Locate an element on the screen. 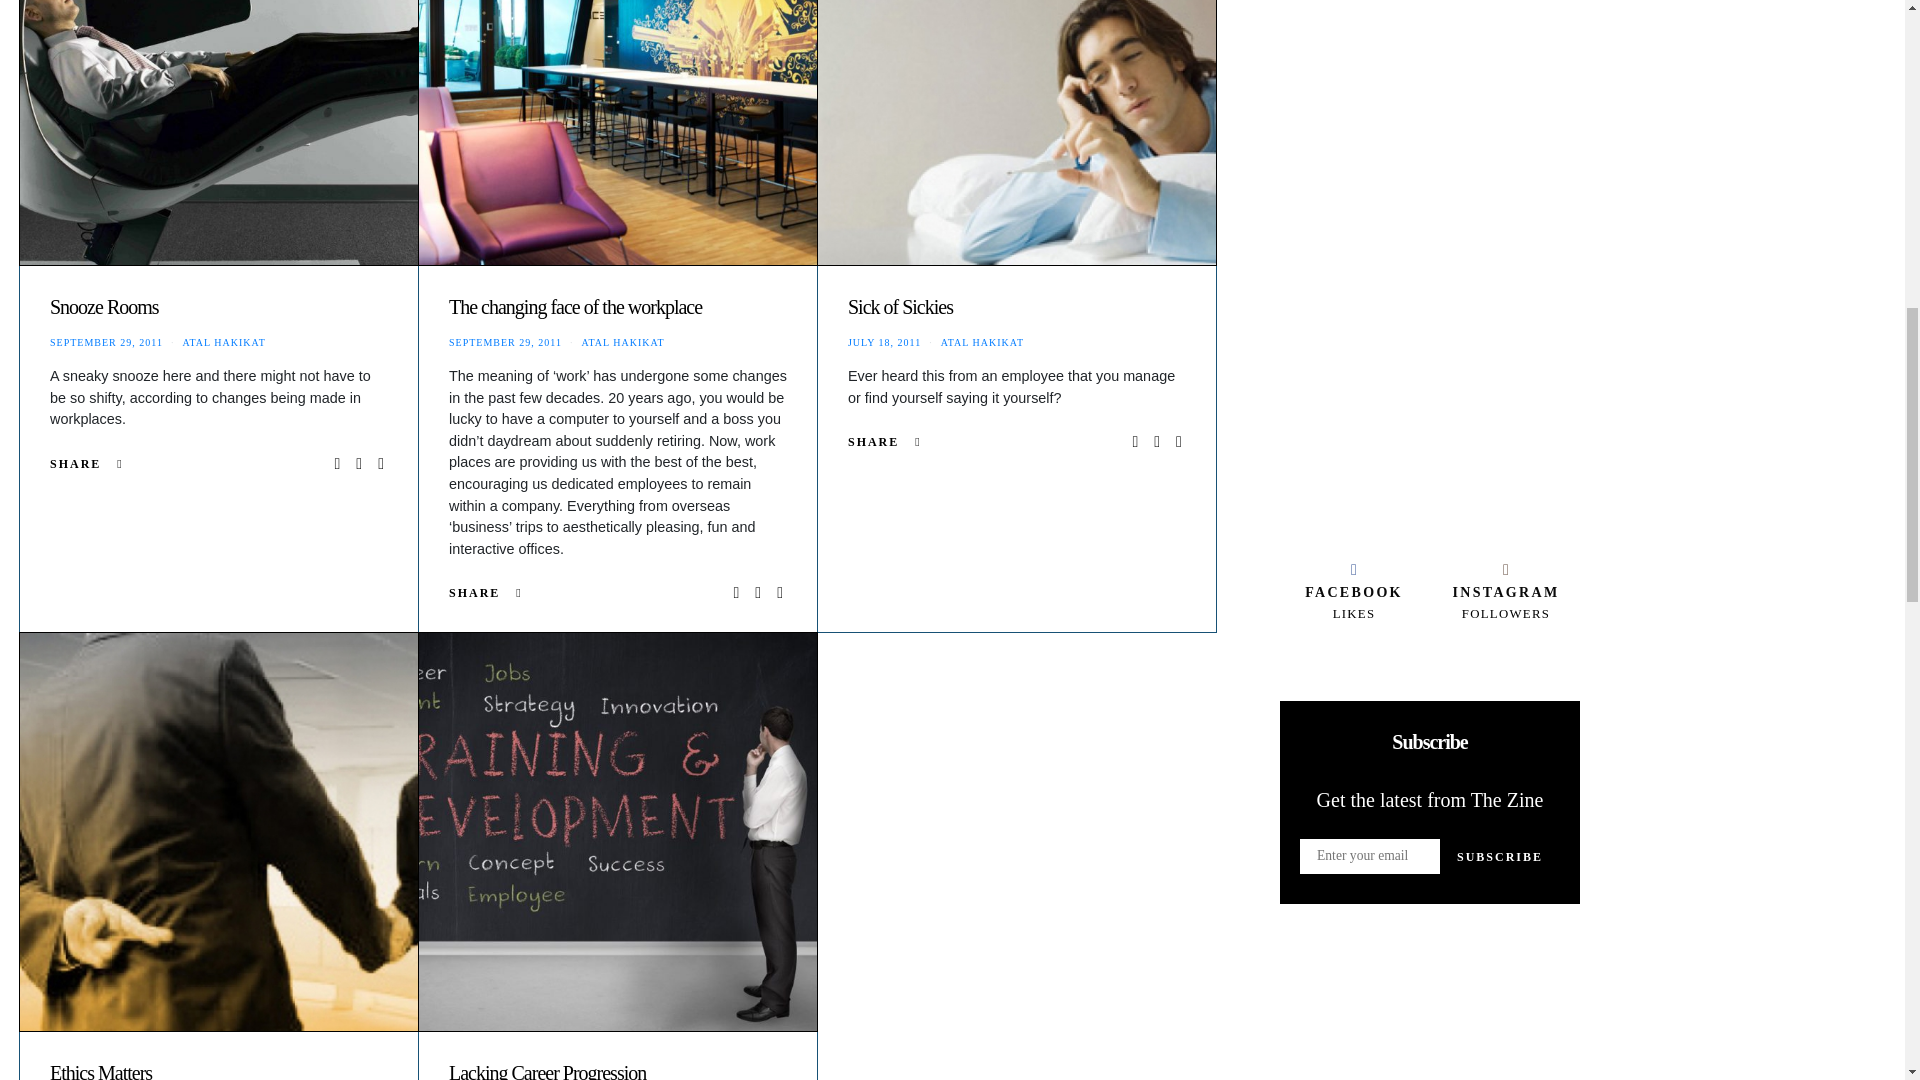  View all posts by Atal Hakikat is located at coordinates (622, 342).